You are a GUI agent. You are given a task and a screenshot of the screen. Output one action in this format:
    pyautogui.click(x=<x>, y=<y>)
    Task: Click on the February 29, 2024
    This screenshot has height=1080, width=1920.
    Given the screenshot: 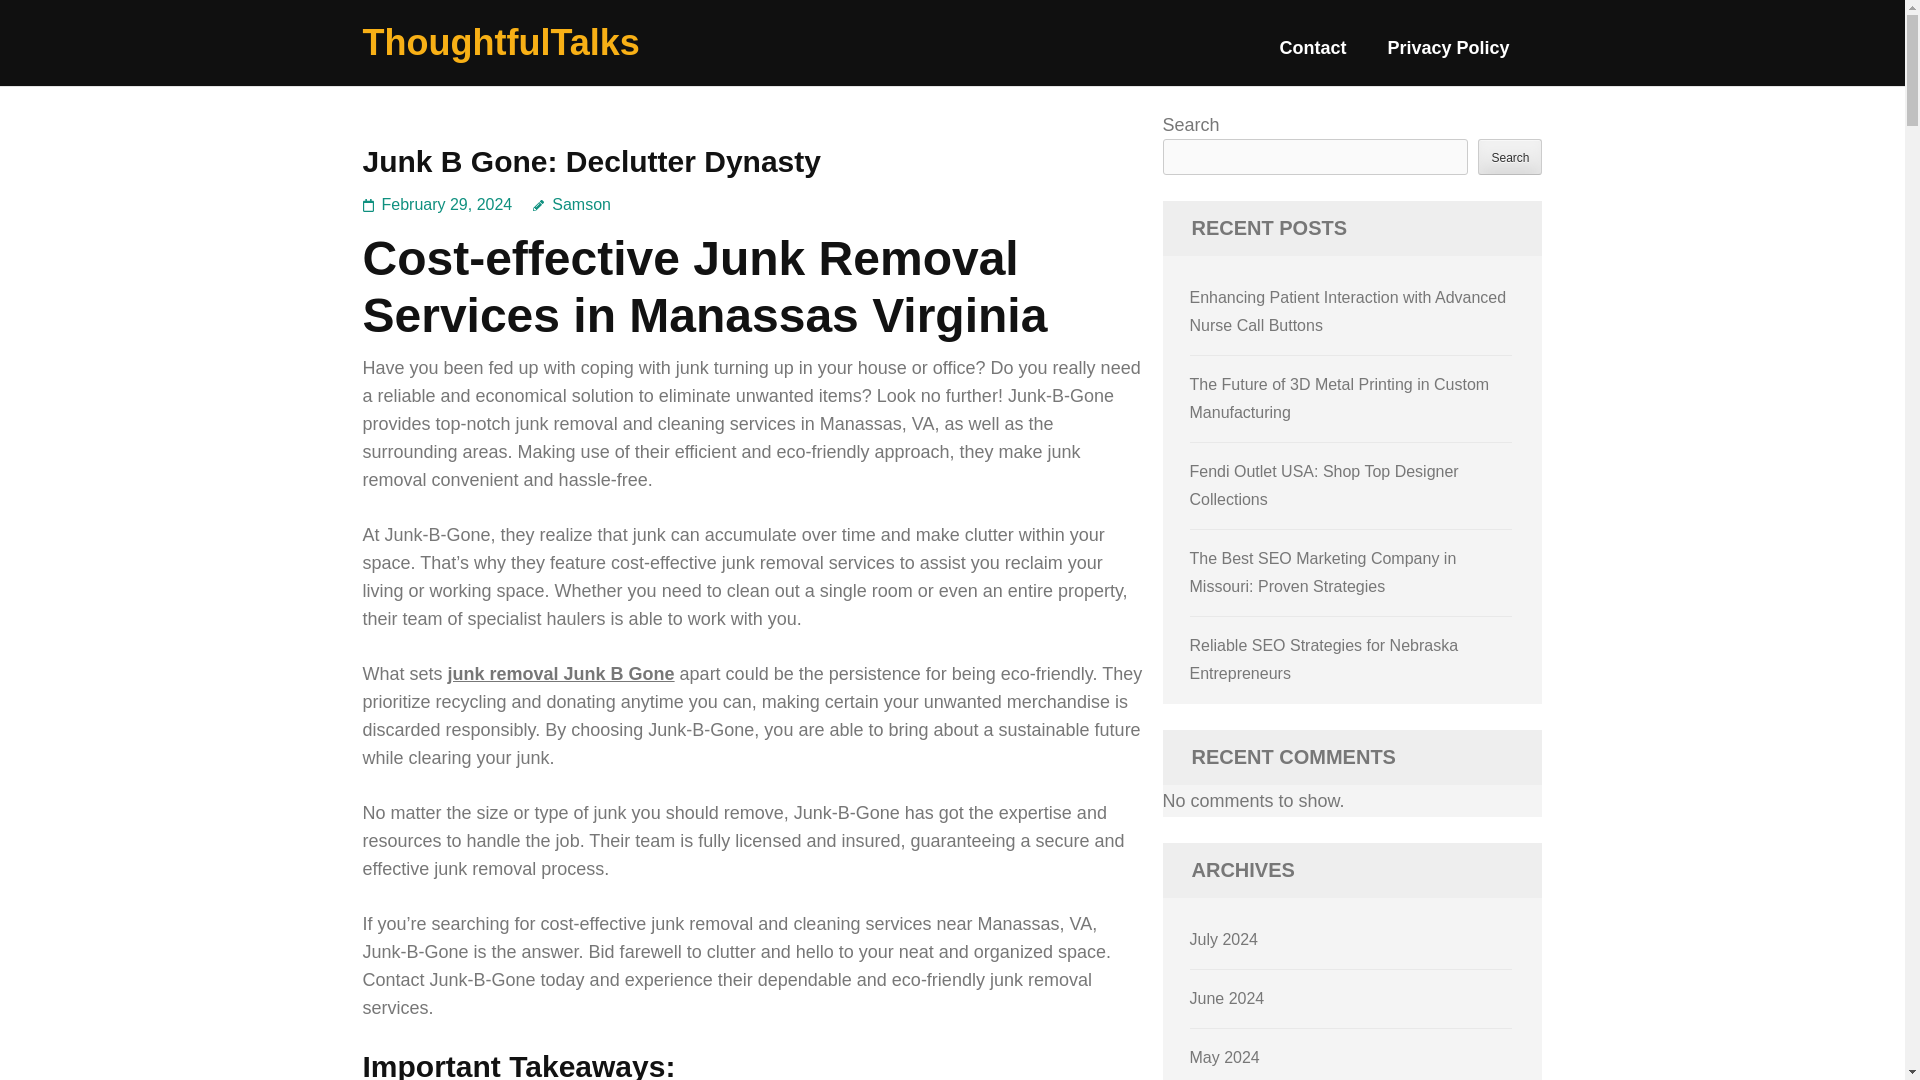 What is the action you would take?
    pyautogui.click(x=447, y=204)
    